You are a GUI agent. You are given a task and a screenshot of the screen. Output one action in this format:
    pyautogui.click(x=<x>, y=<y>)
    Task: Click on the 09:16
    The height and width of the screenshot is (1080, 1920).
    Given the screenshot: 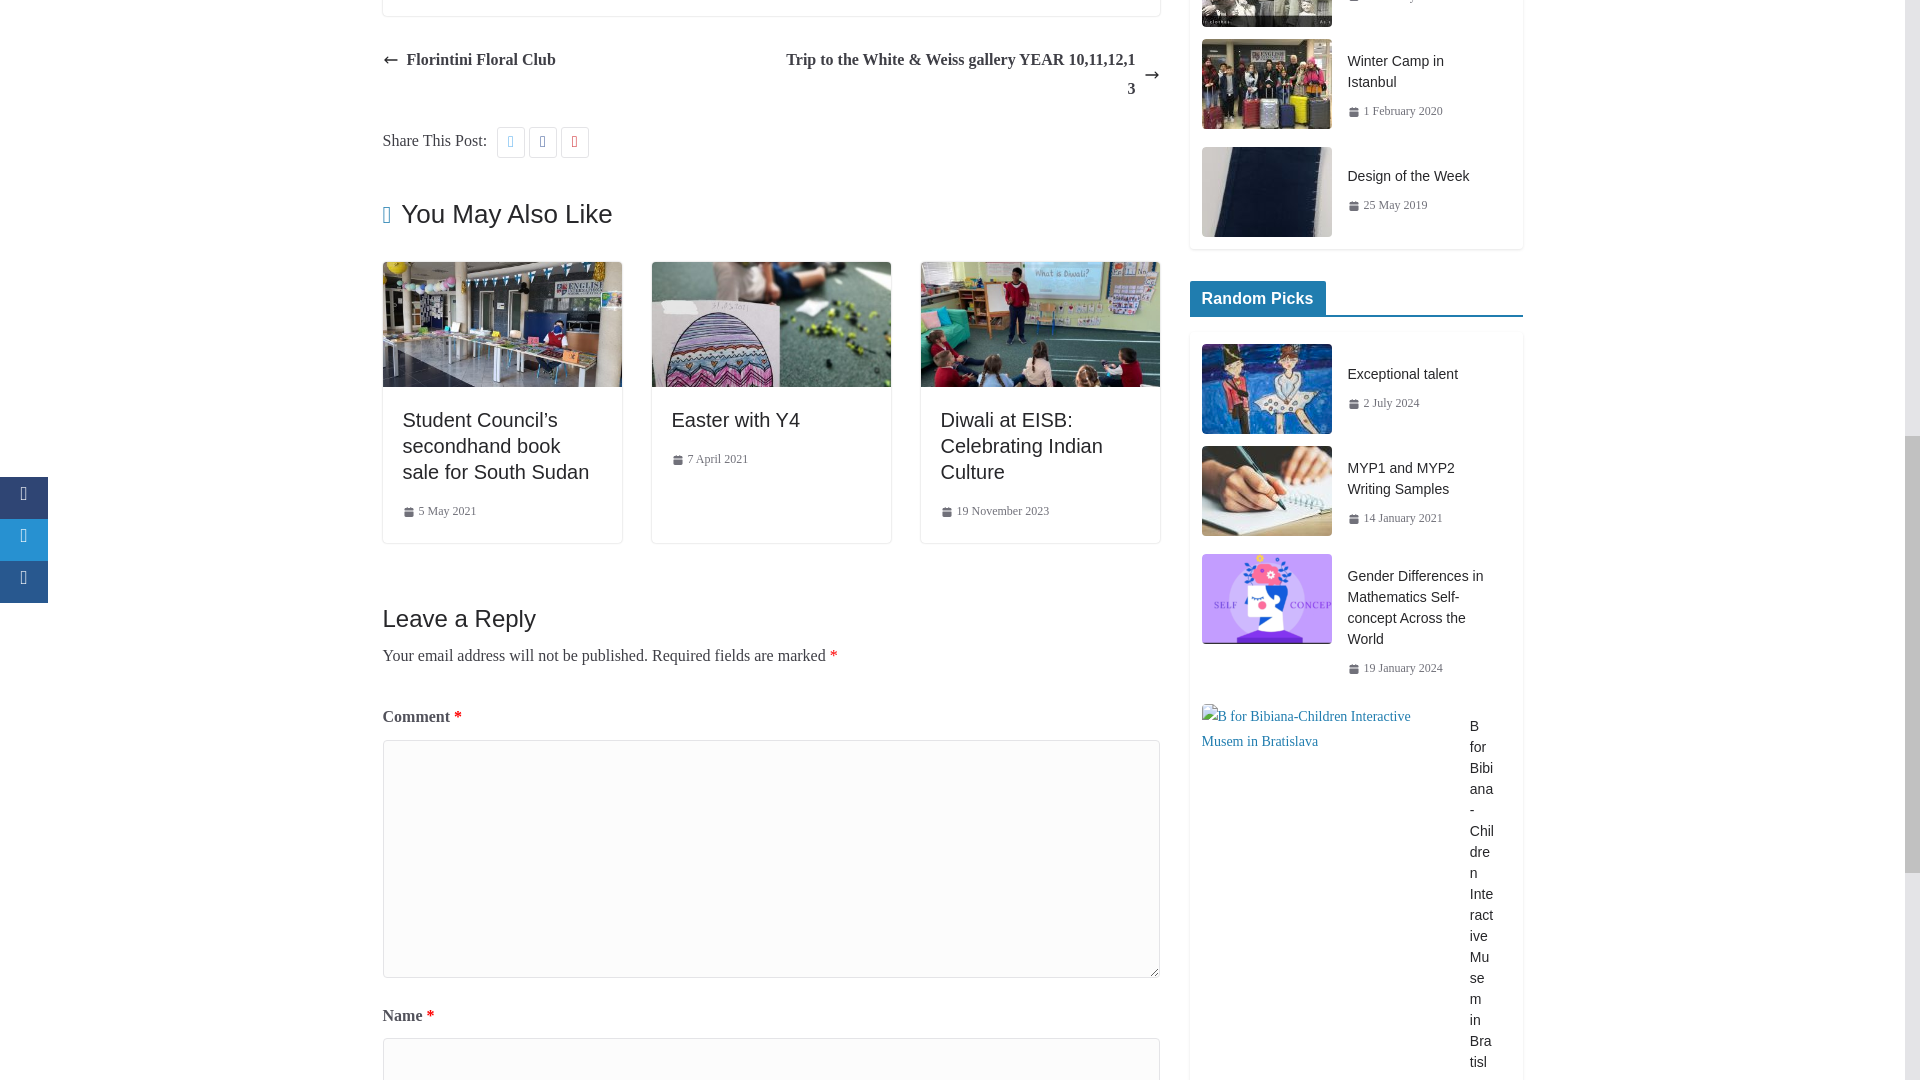 What is the action you would take?
    pyautogui.click(x=438, y=512)
    